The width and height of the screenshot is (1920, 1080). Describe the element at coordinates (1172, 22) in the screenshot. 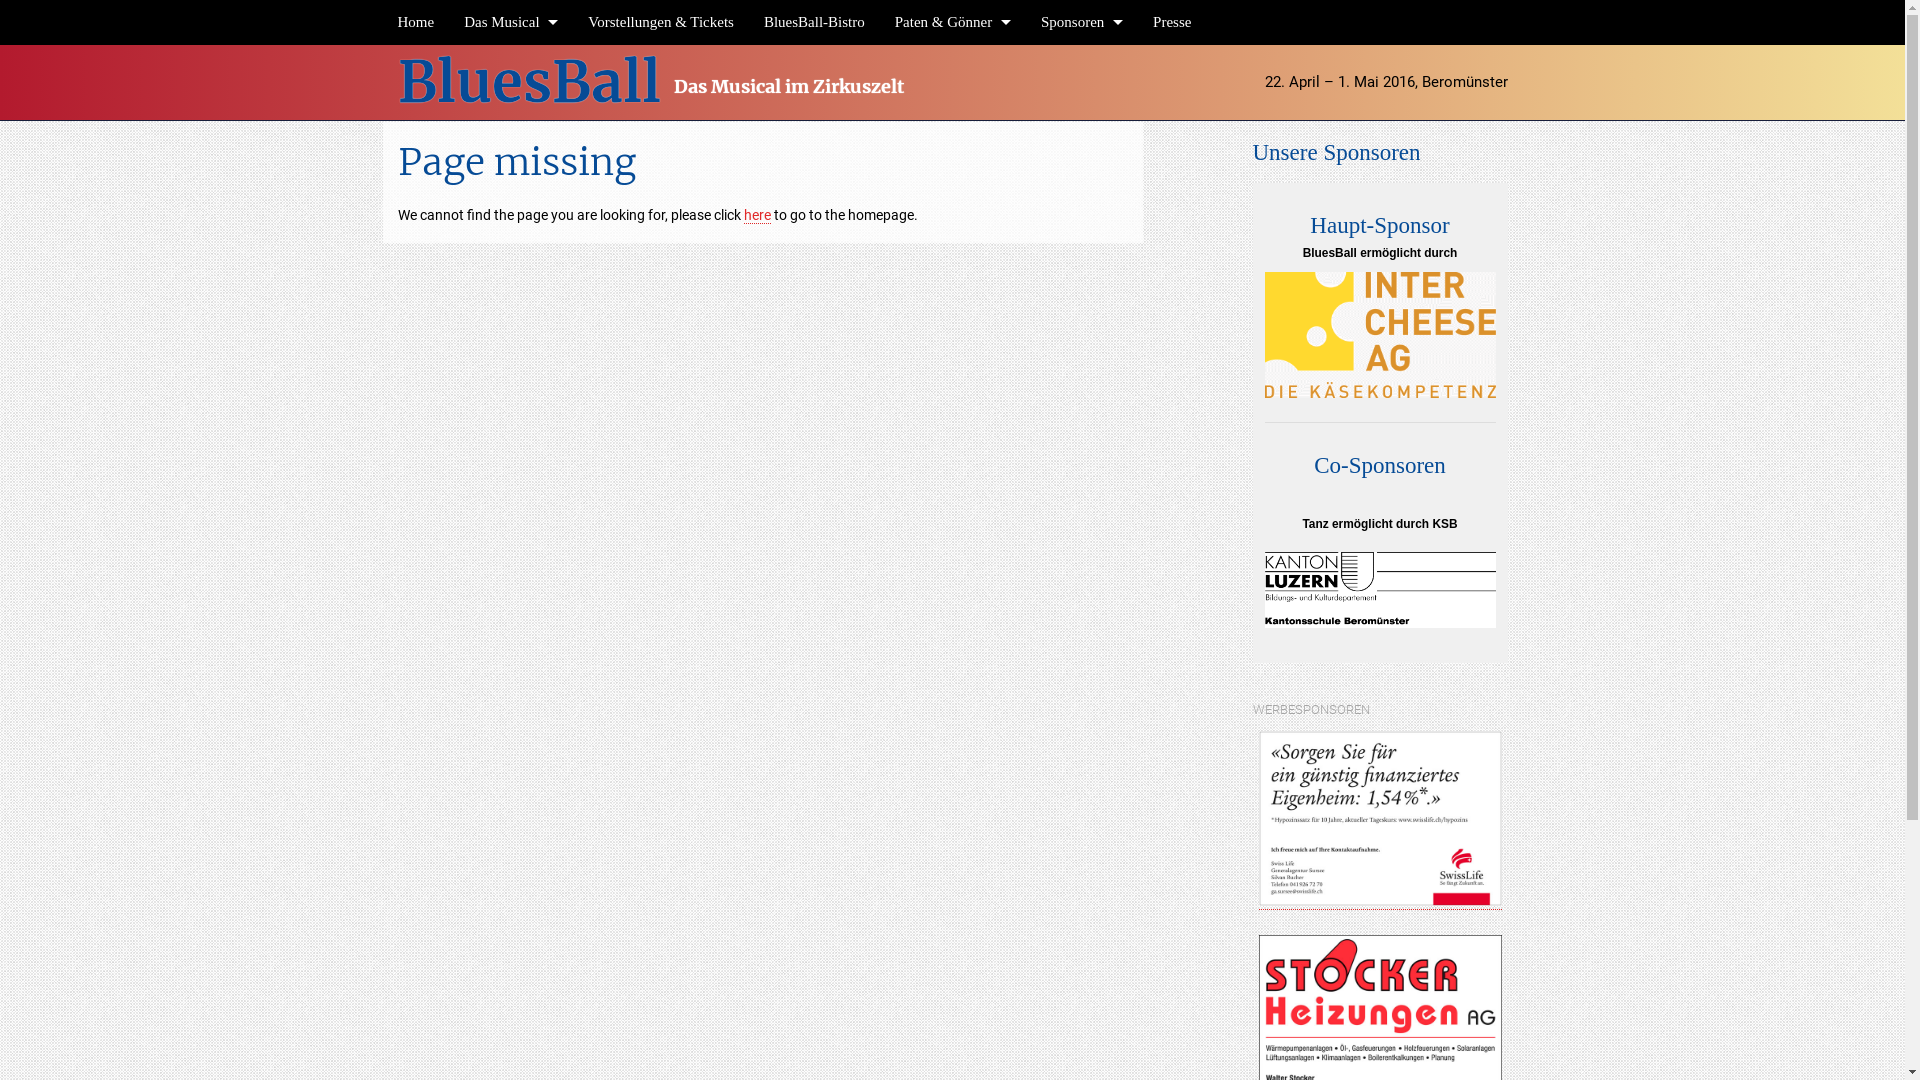

I see `Presse` at that location.